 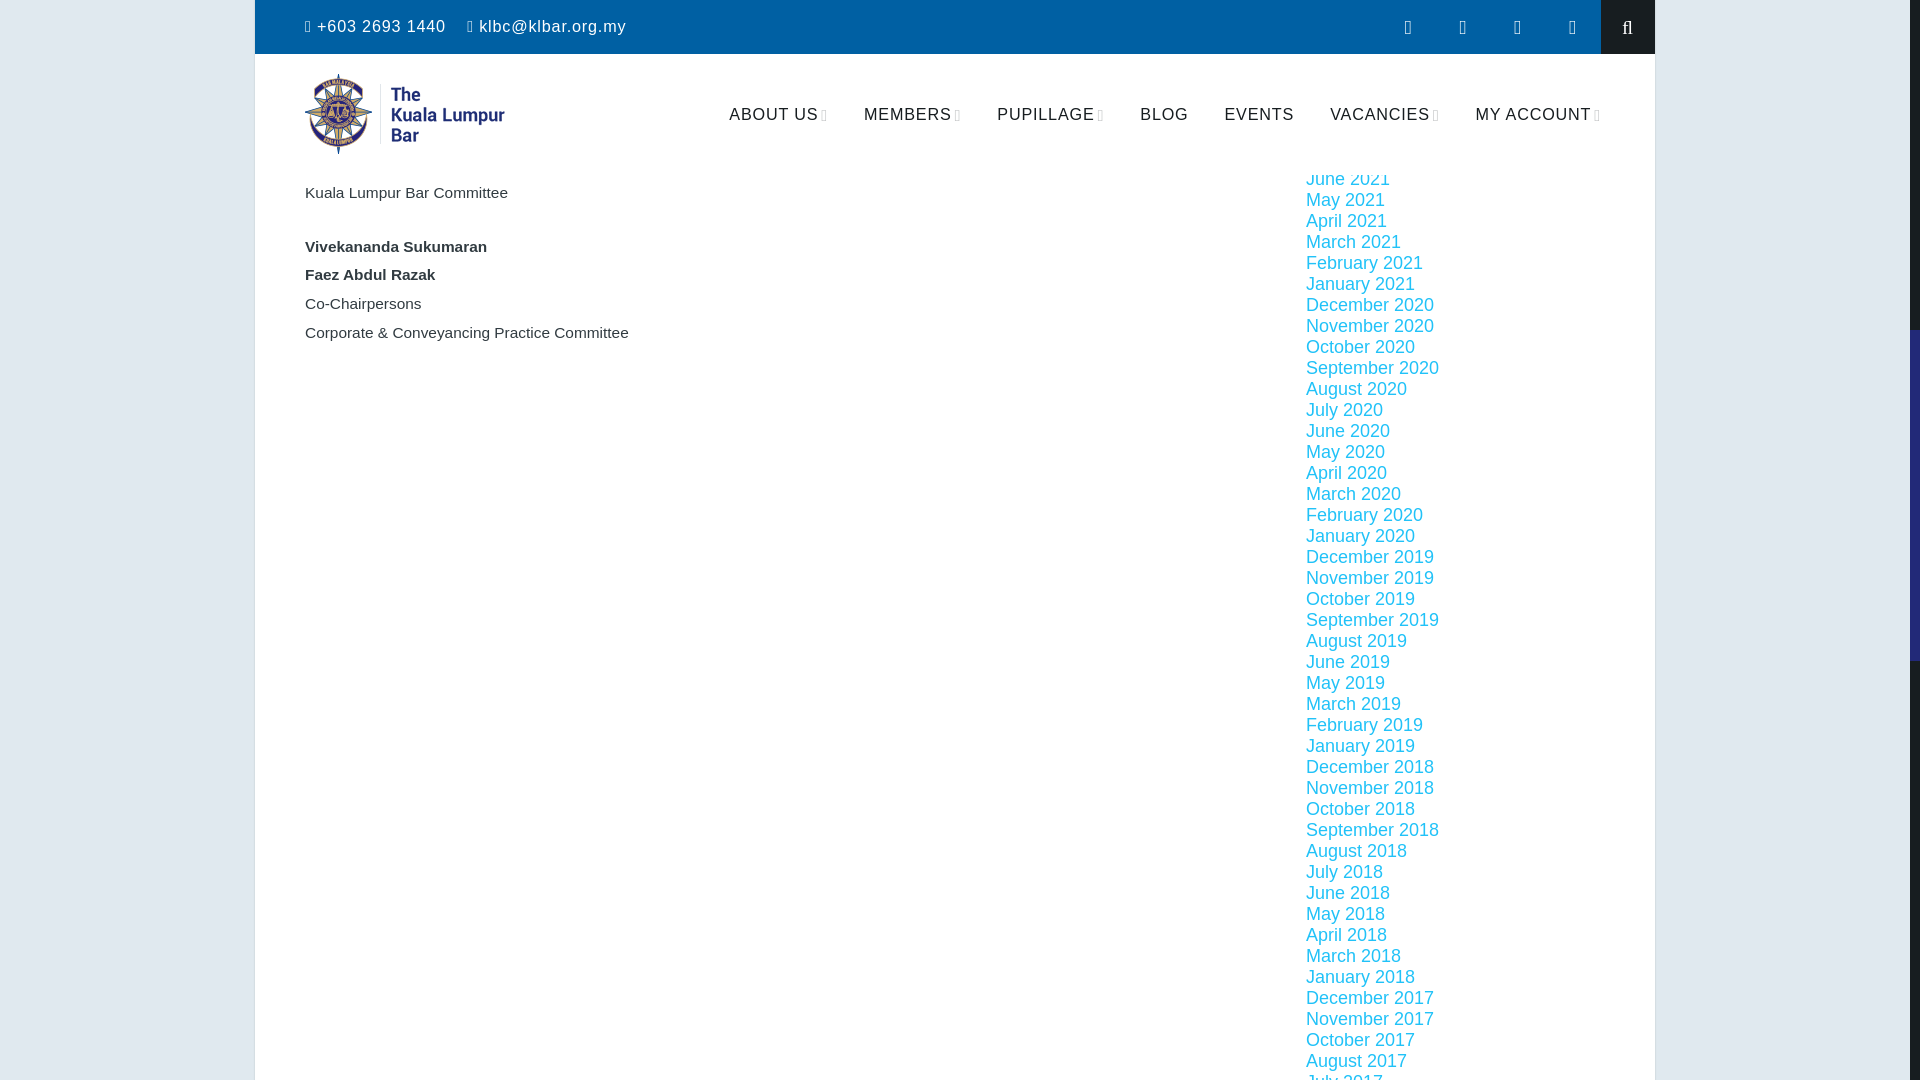 I want to click on here, so click(x=642, y=81).